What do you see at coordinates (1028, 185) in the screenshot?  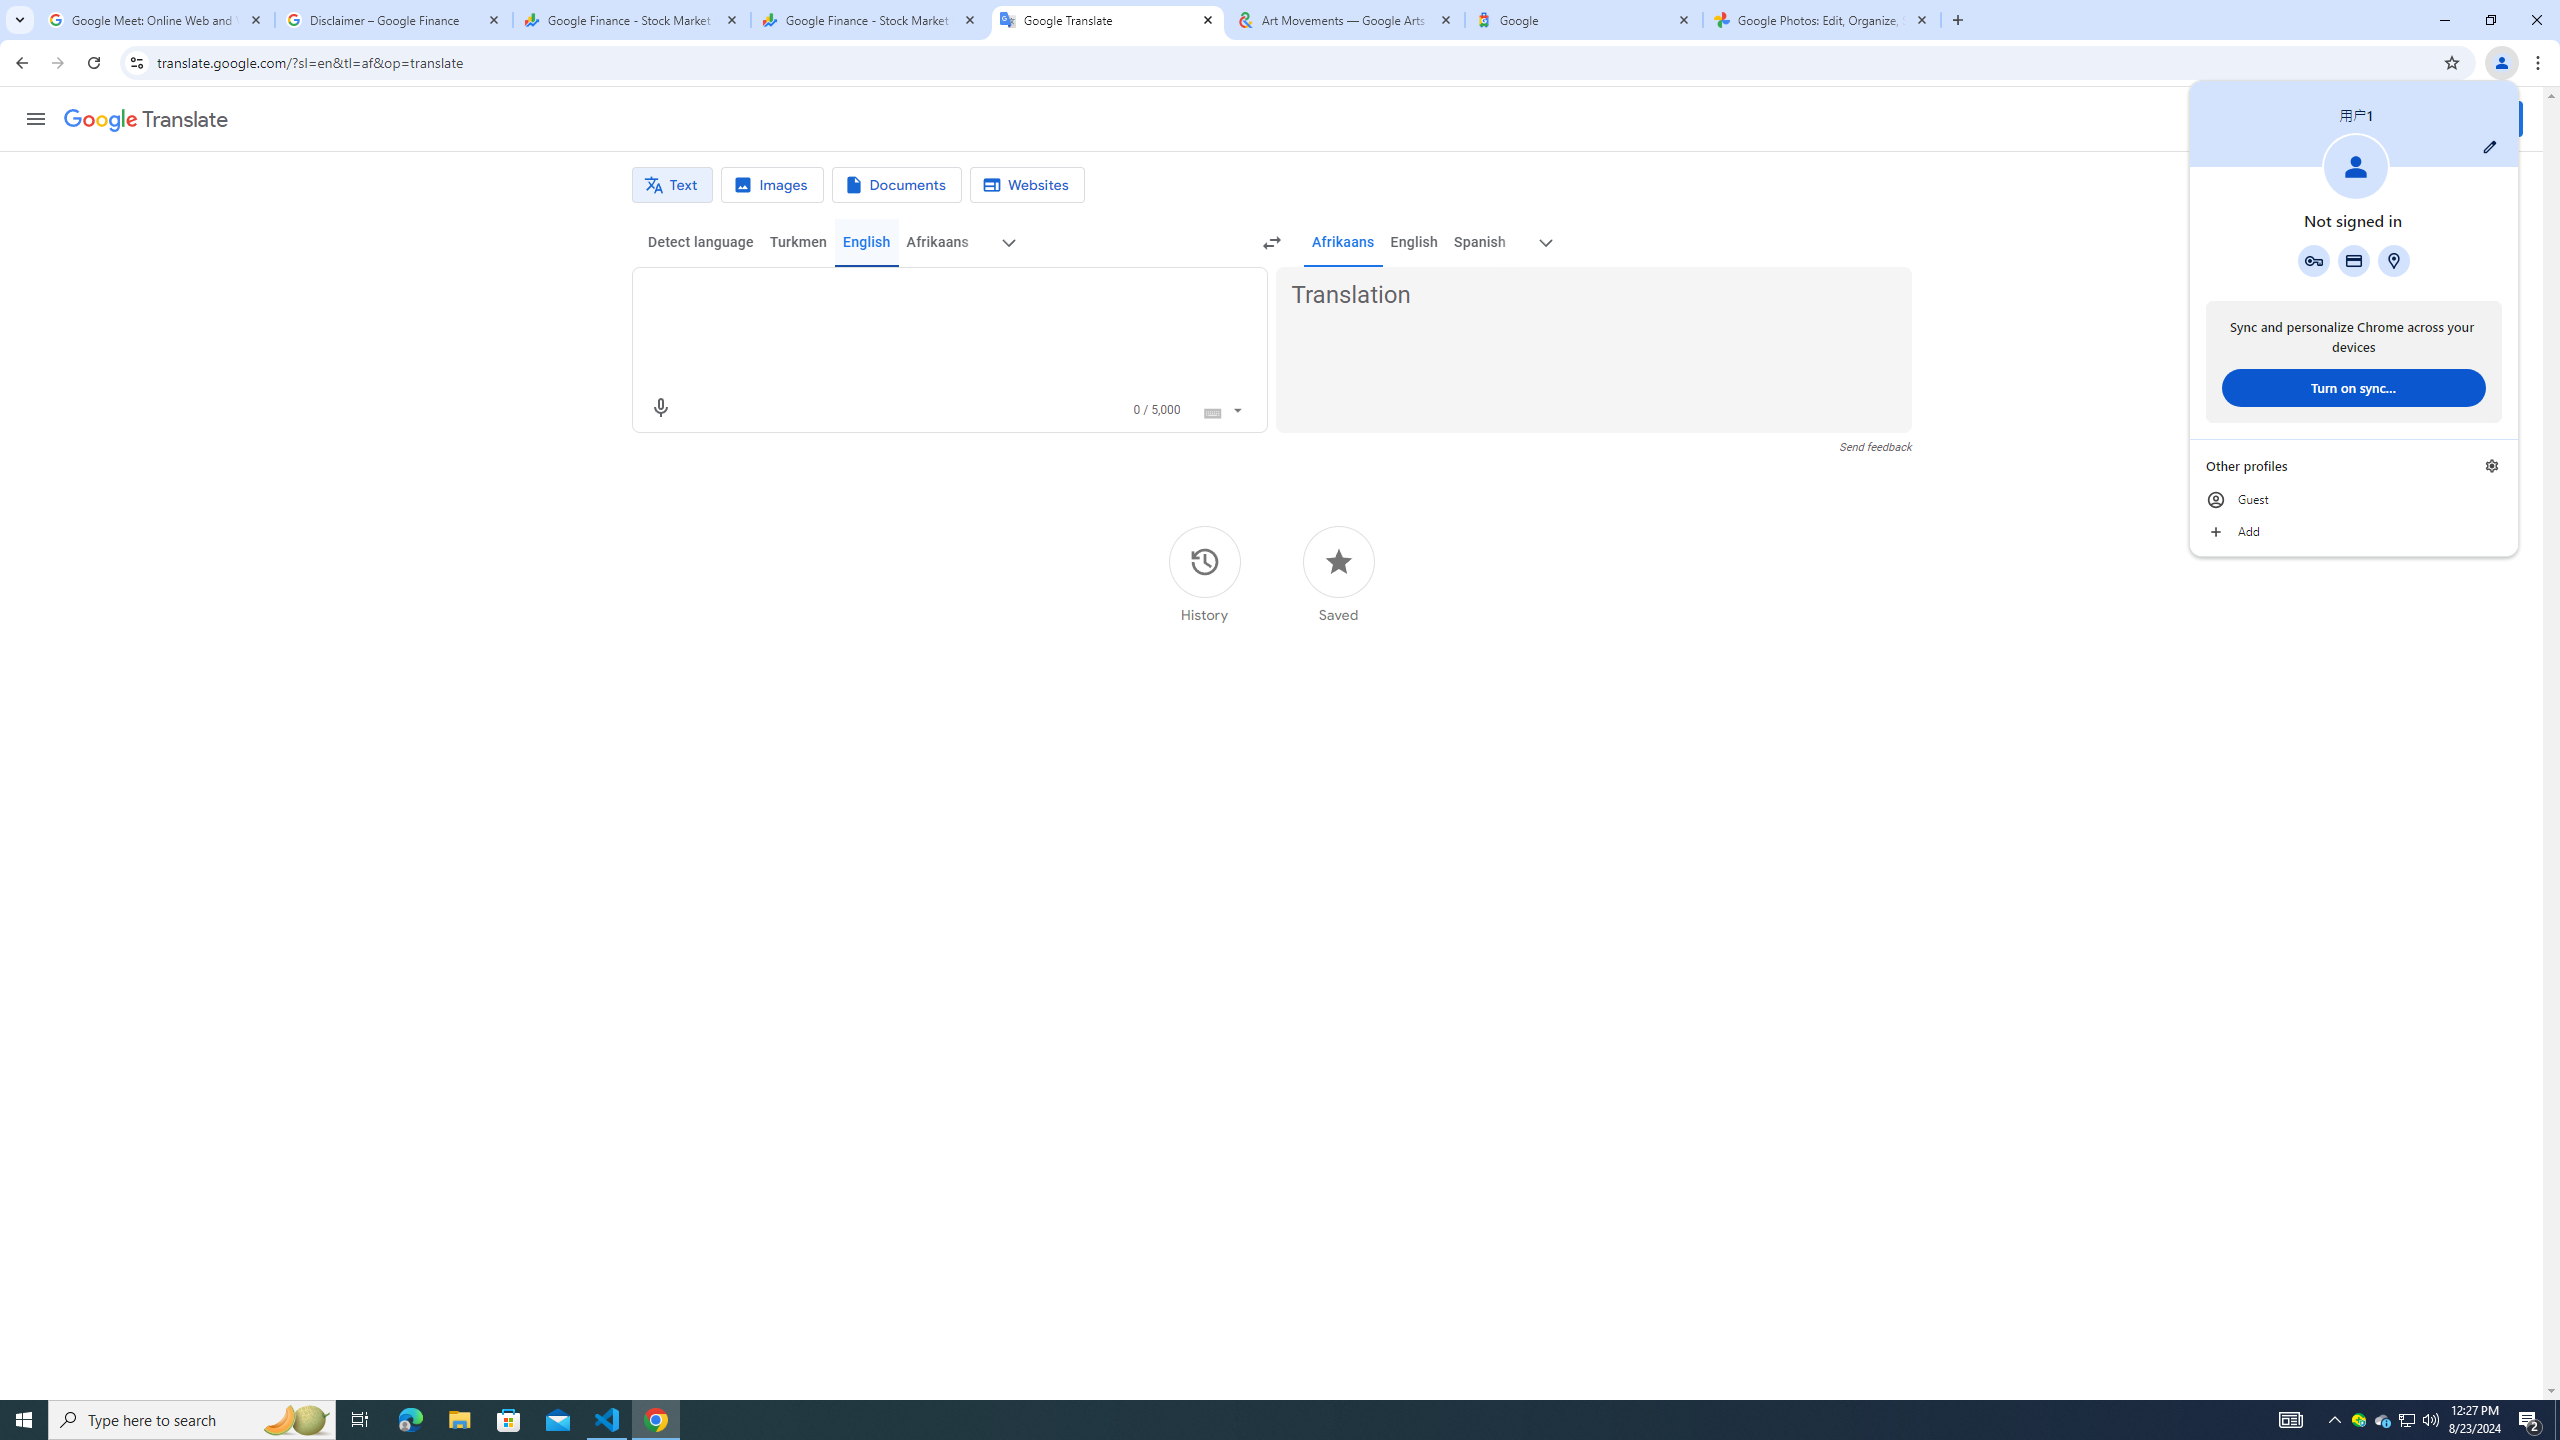 I see `Website translation` at bounding box center [1028, 185].